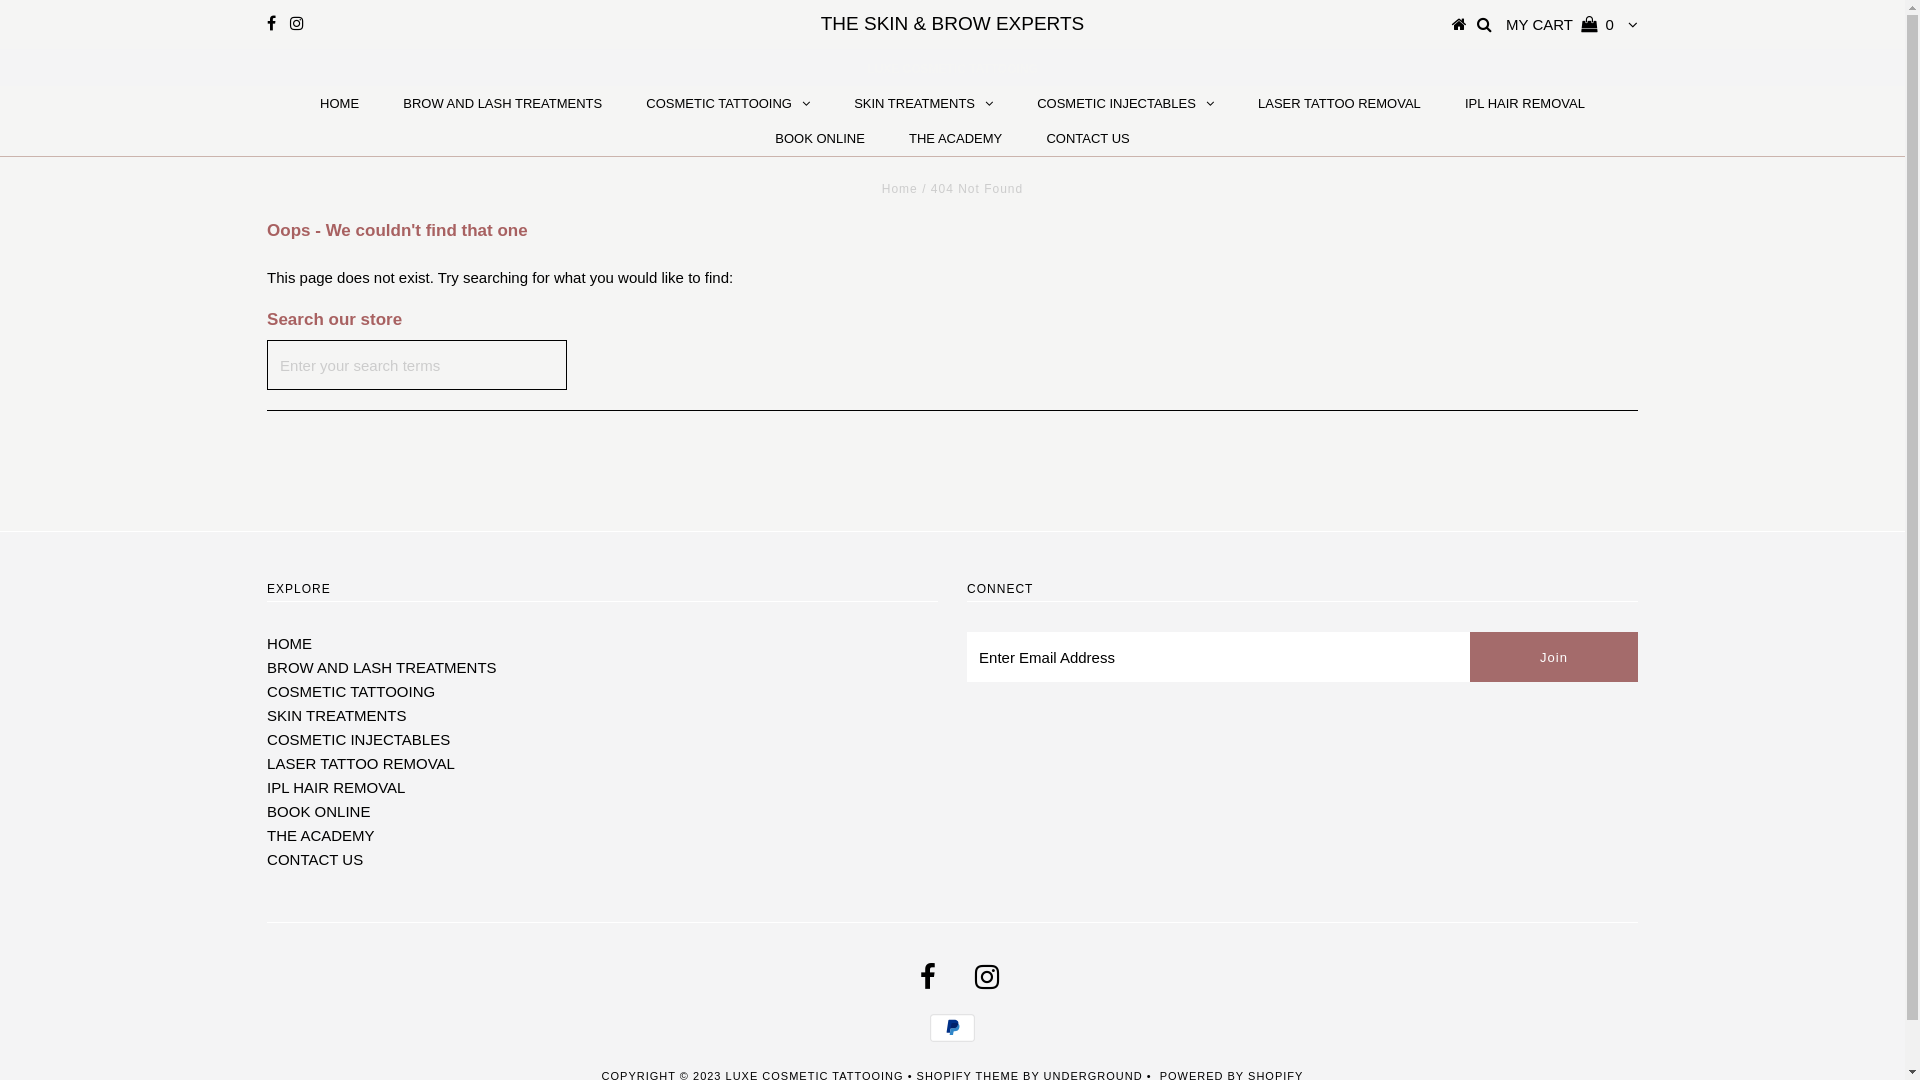  Describe the element at coordinates (358, 739) in the screenshot. I see `COSMETIC INJECTABLES` at that location.